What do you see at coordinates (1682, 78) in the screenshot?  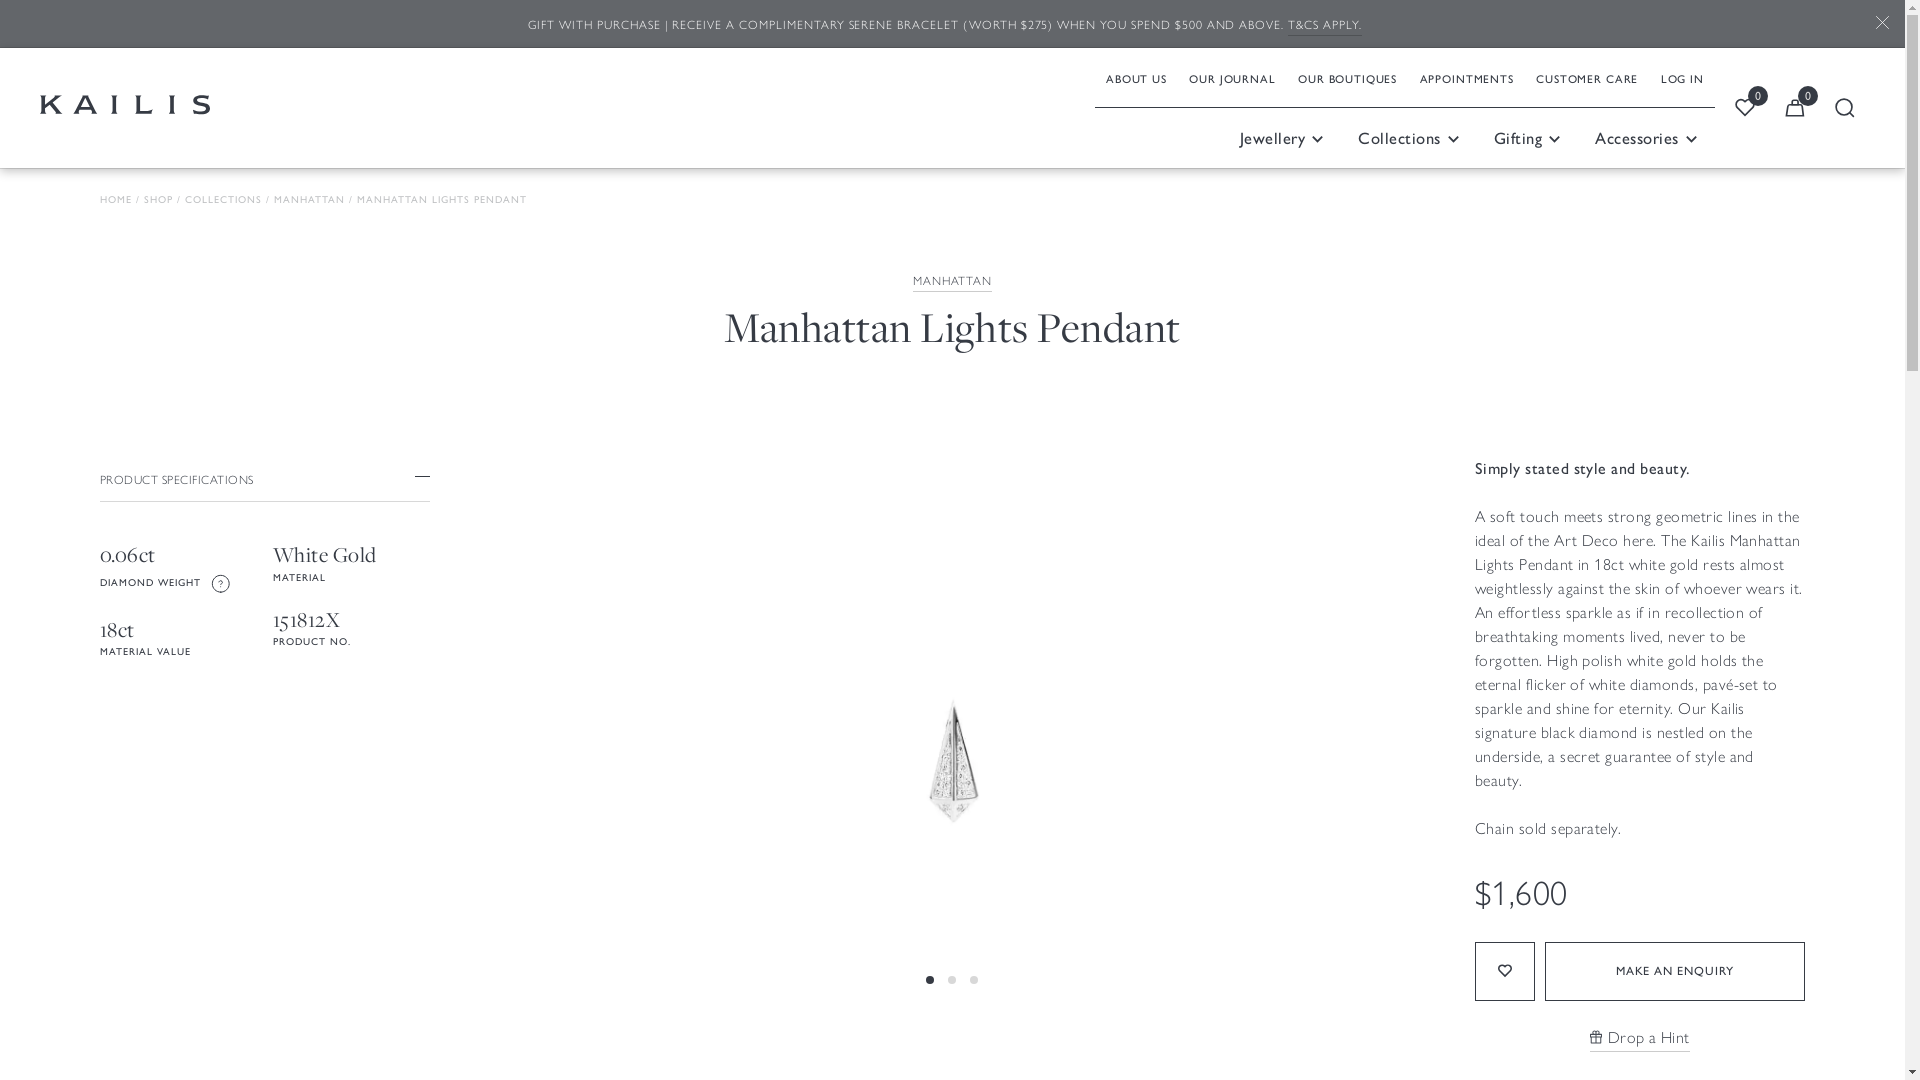 I see `LOG IN` at bounding box center [1682, 78].